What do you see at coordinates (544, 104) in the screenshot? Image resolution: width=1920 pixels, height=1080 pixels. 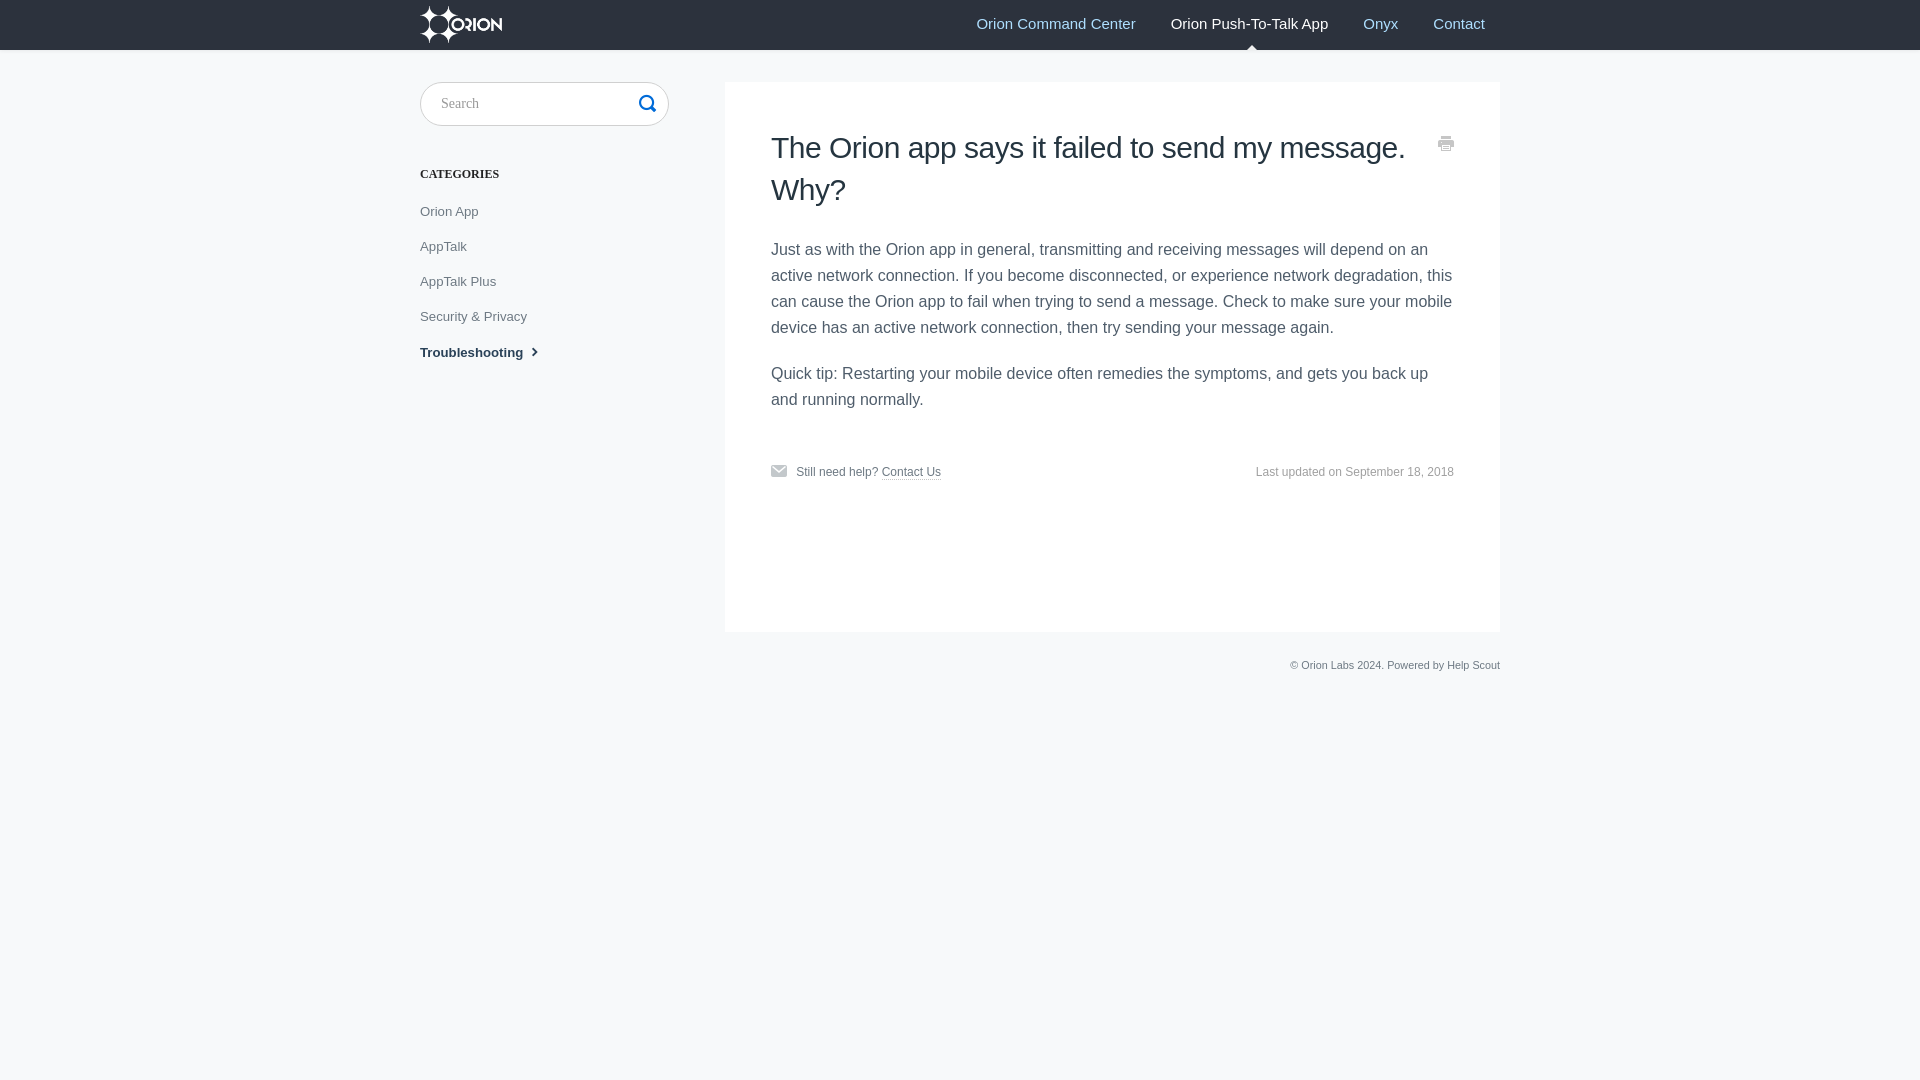 I see `search-query` at bounding box center [544, 104].